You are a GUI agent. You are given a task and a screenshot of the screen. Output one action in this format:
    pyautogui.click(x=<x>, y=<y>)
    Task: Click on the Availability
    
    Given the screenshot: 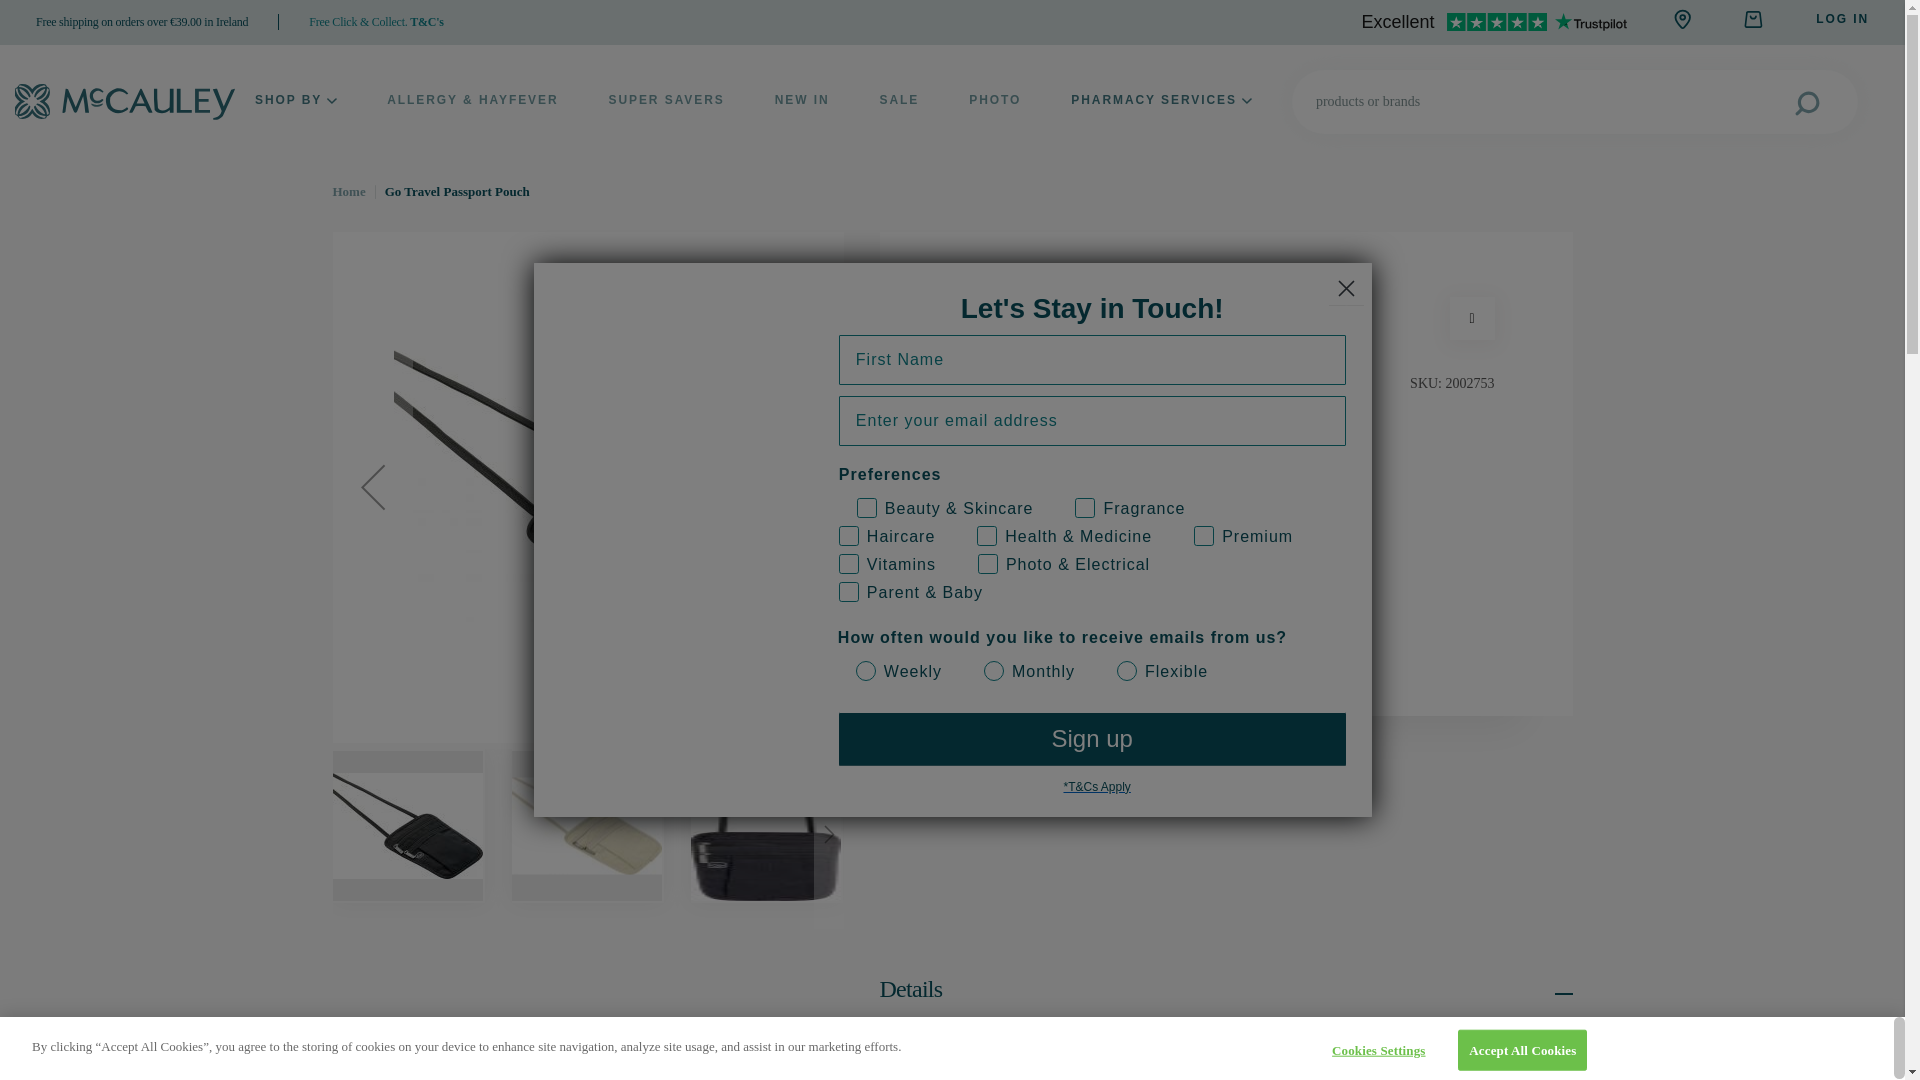 What is the action you would take?
    pyautogui.click(x=1226, y=554)
    